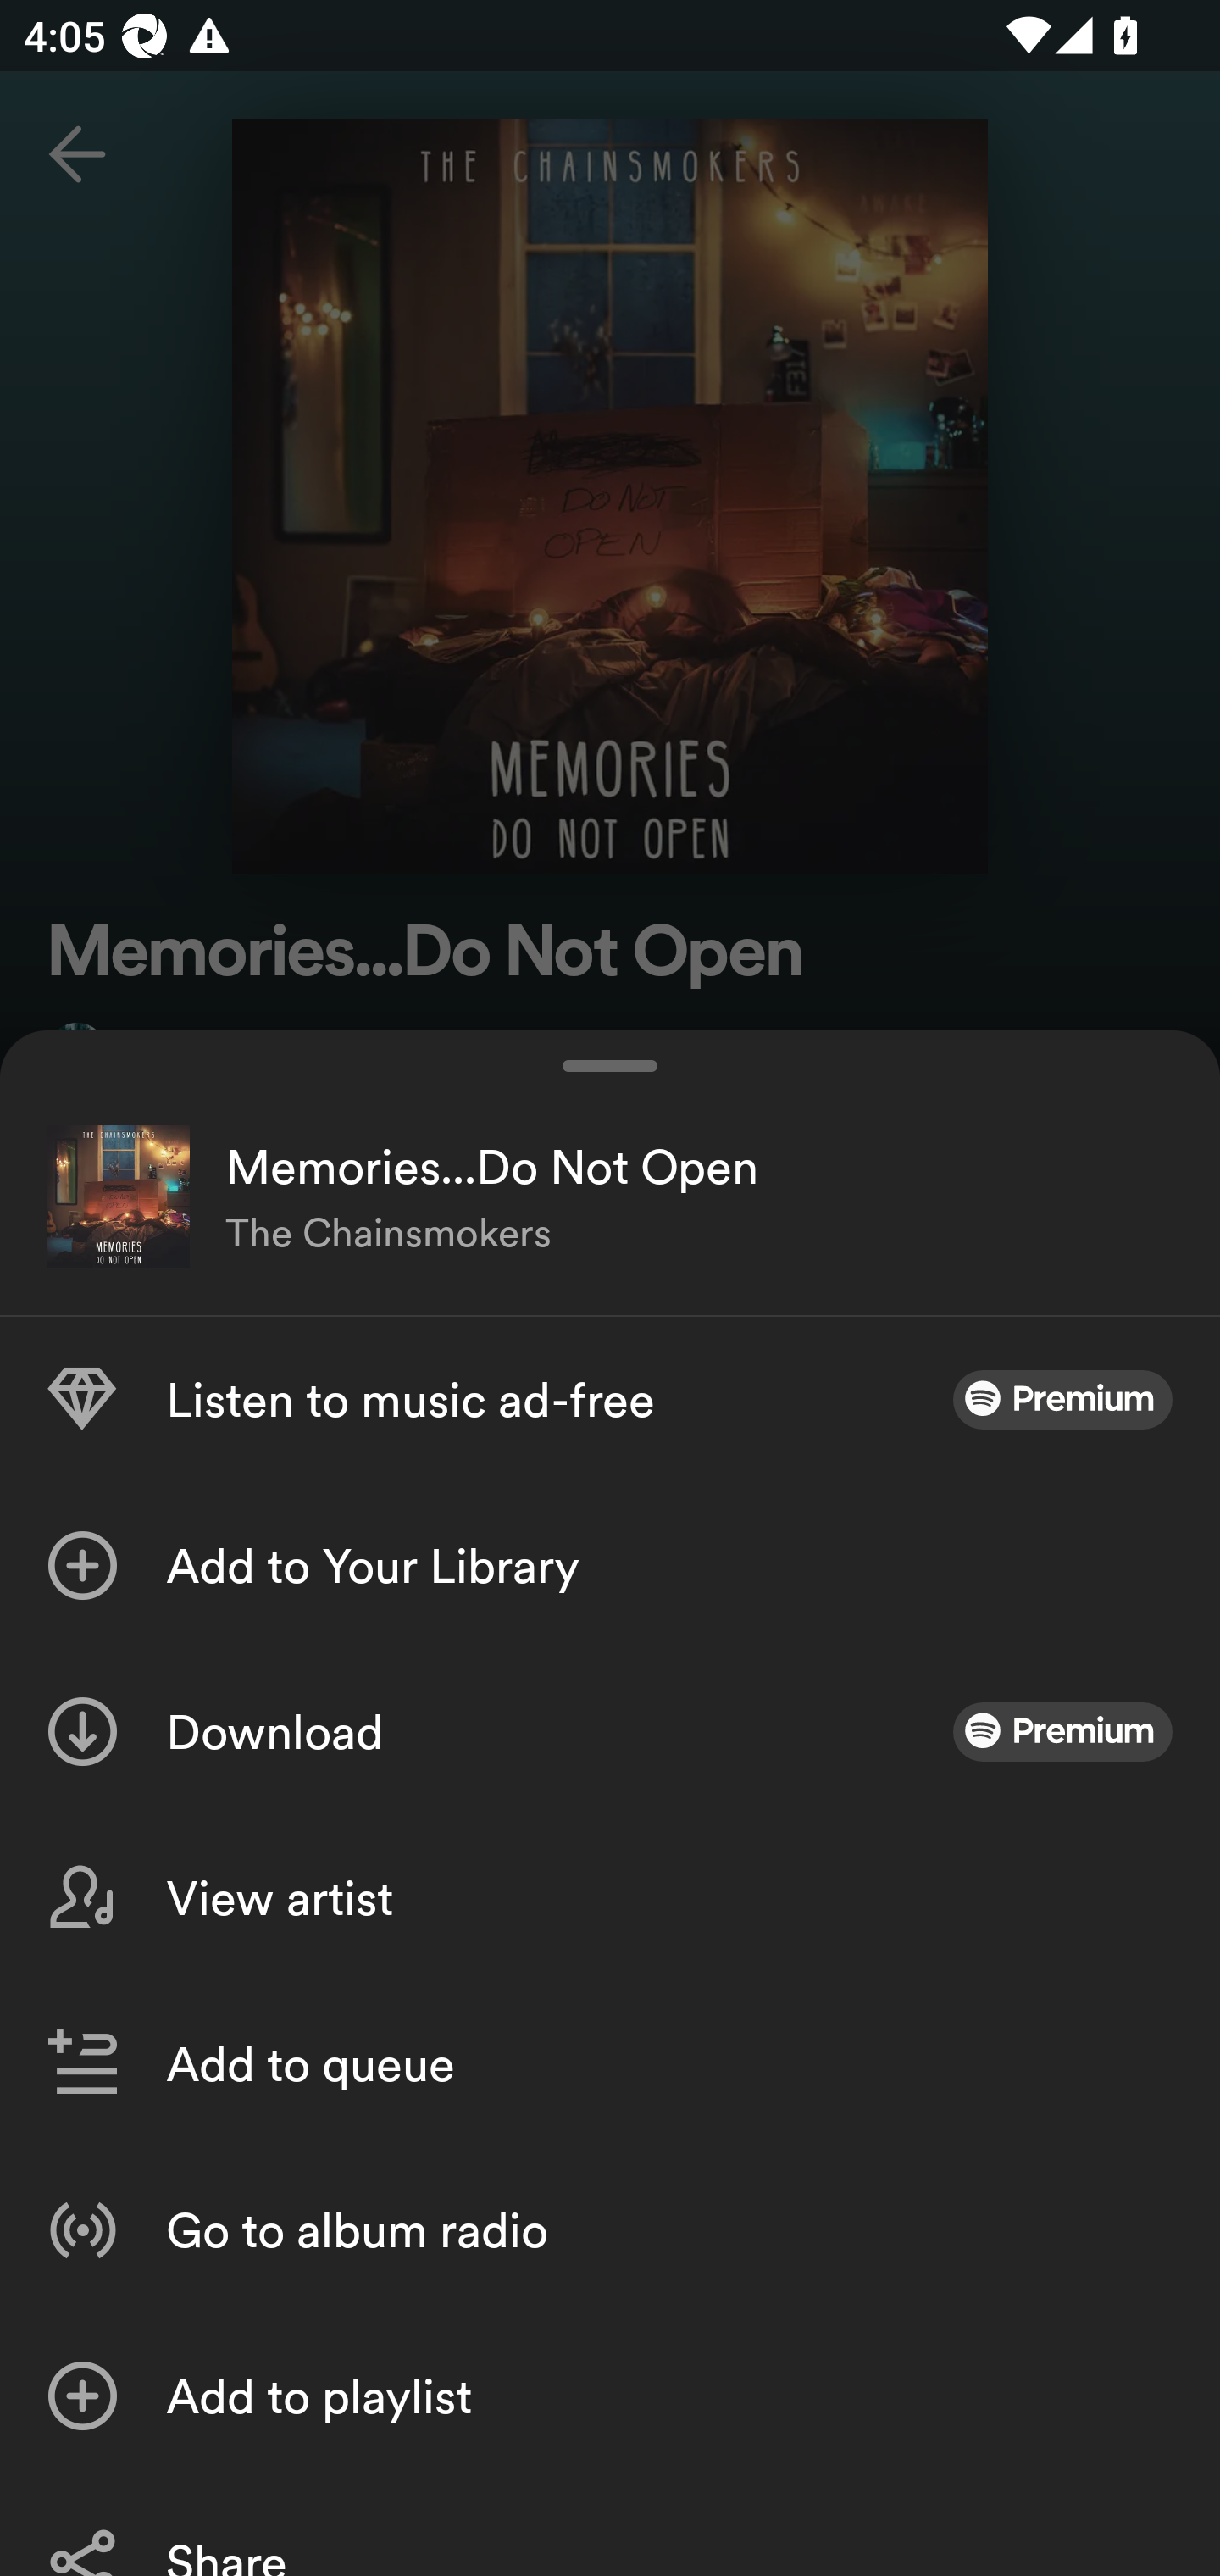  I want to click on Add to Your Library, so click(610, 1566).